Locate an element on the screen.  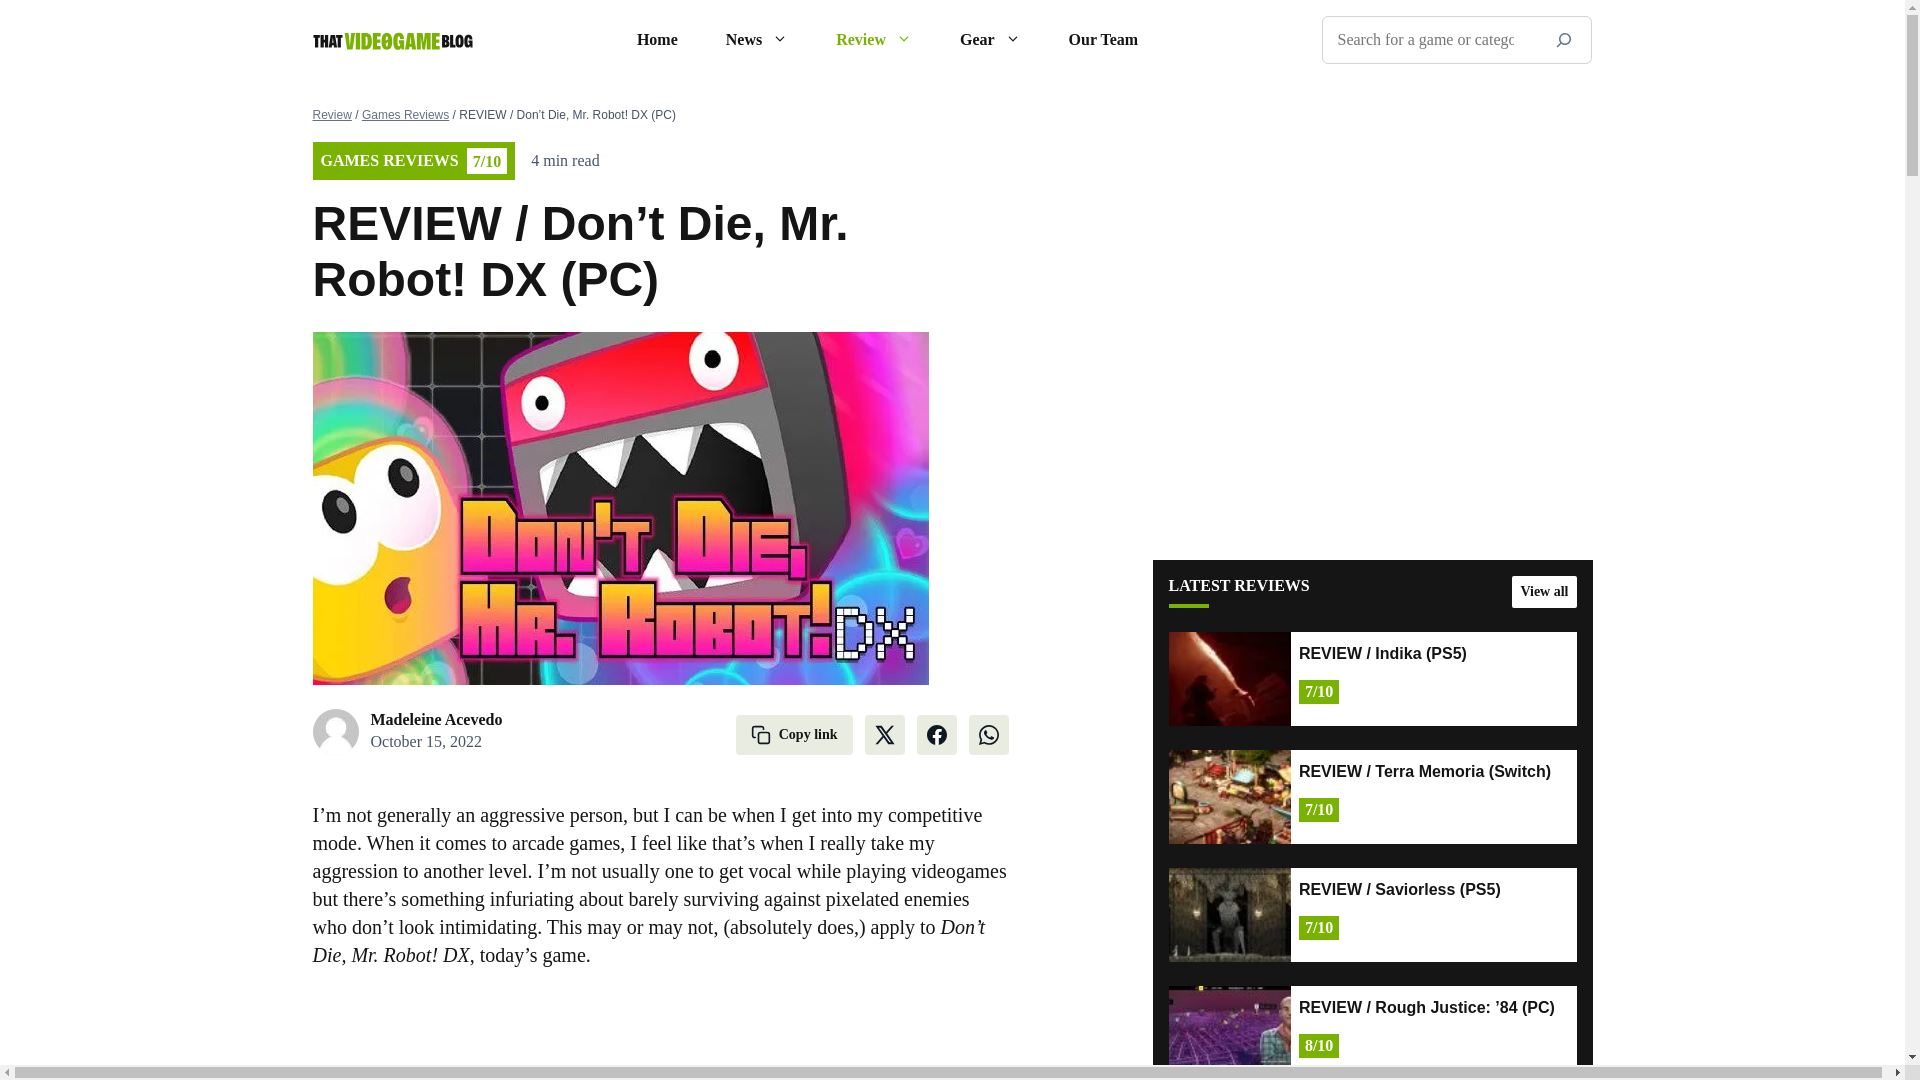
Don't Die, Mr. Robot! DX Steam Launch Trailer is located at coordinates (660, 1032).